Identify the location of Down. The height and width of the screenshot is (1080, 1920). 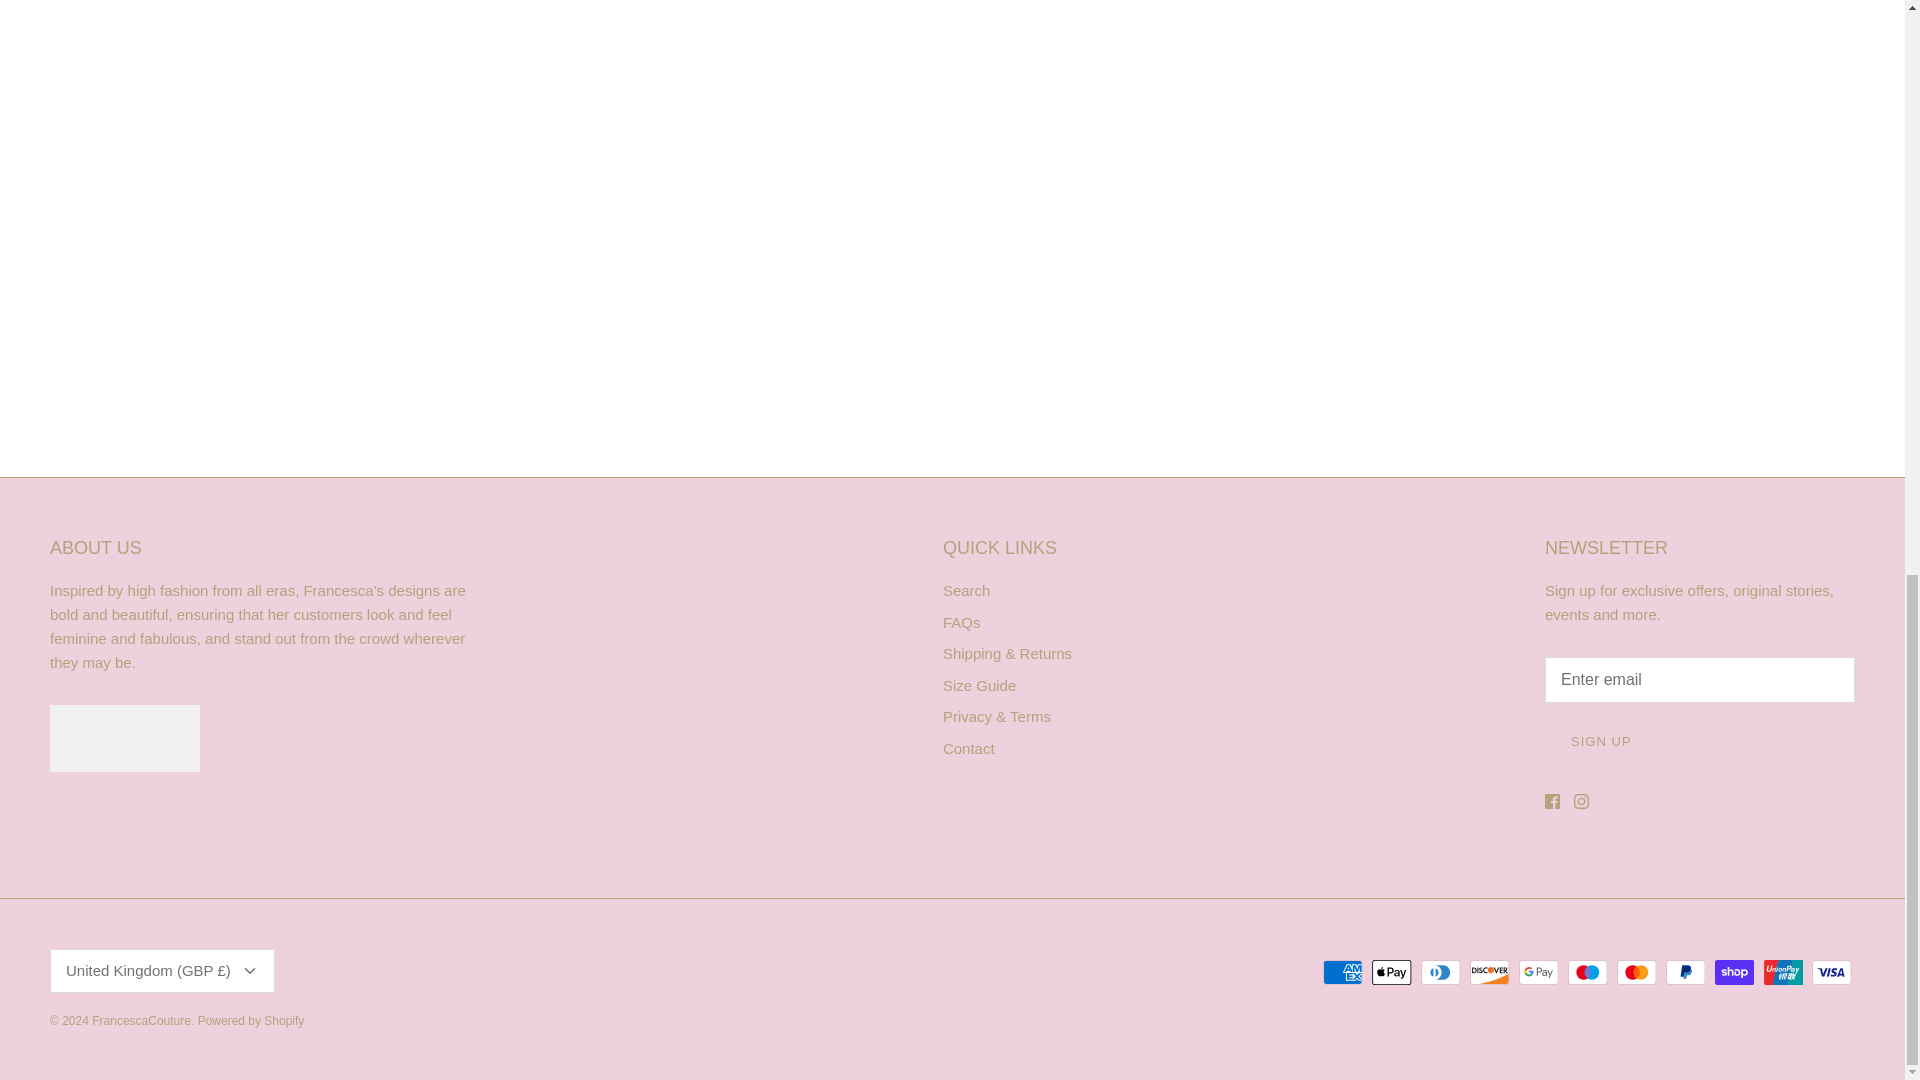
(250, 970).